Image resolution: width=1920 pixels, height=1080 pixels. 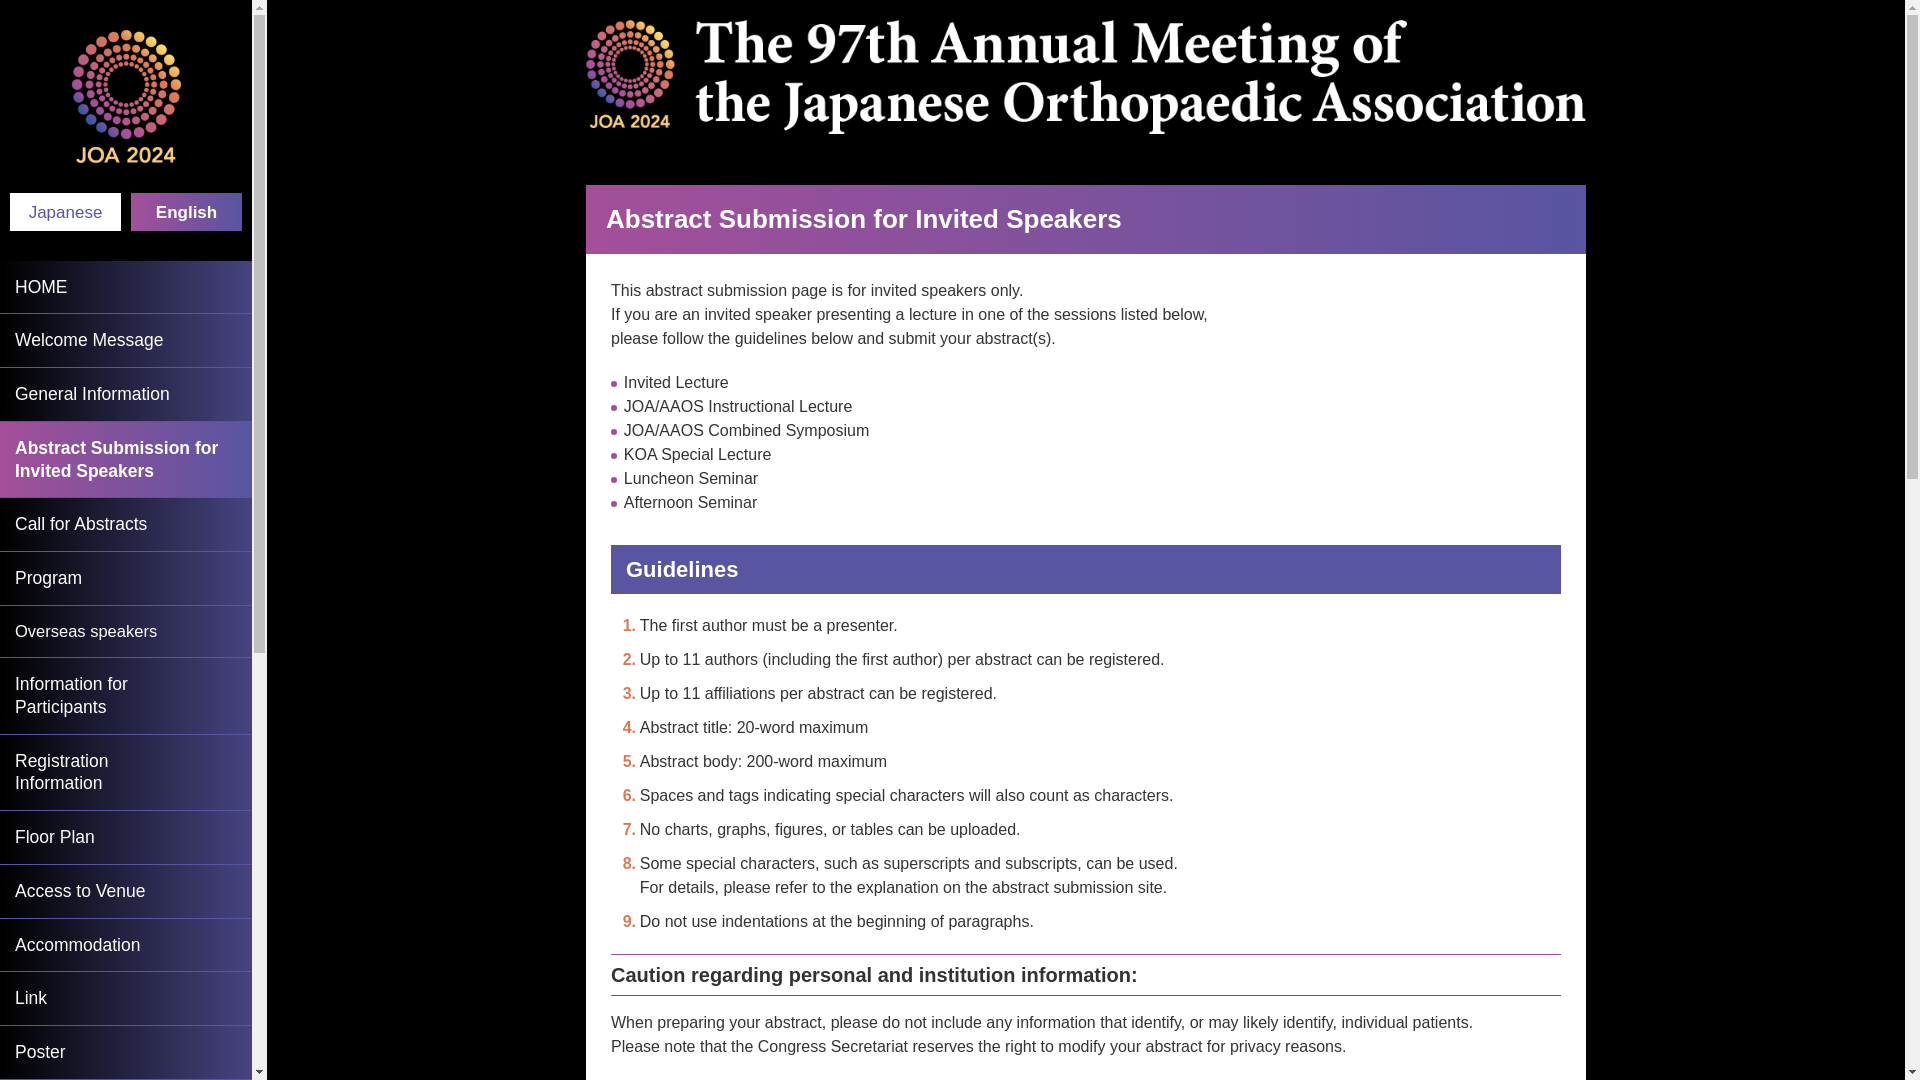 What do you see at coordinates (126, 524) in the screenshot?
I see `General Information` at bounding box center [126, 524].